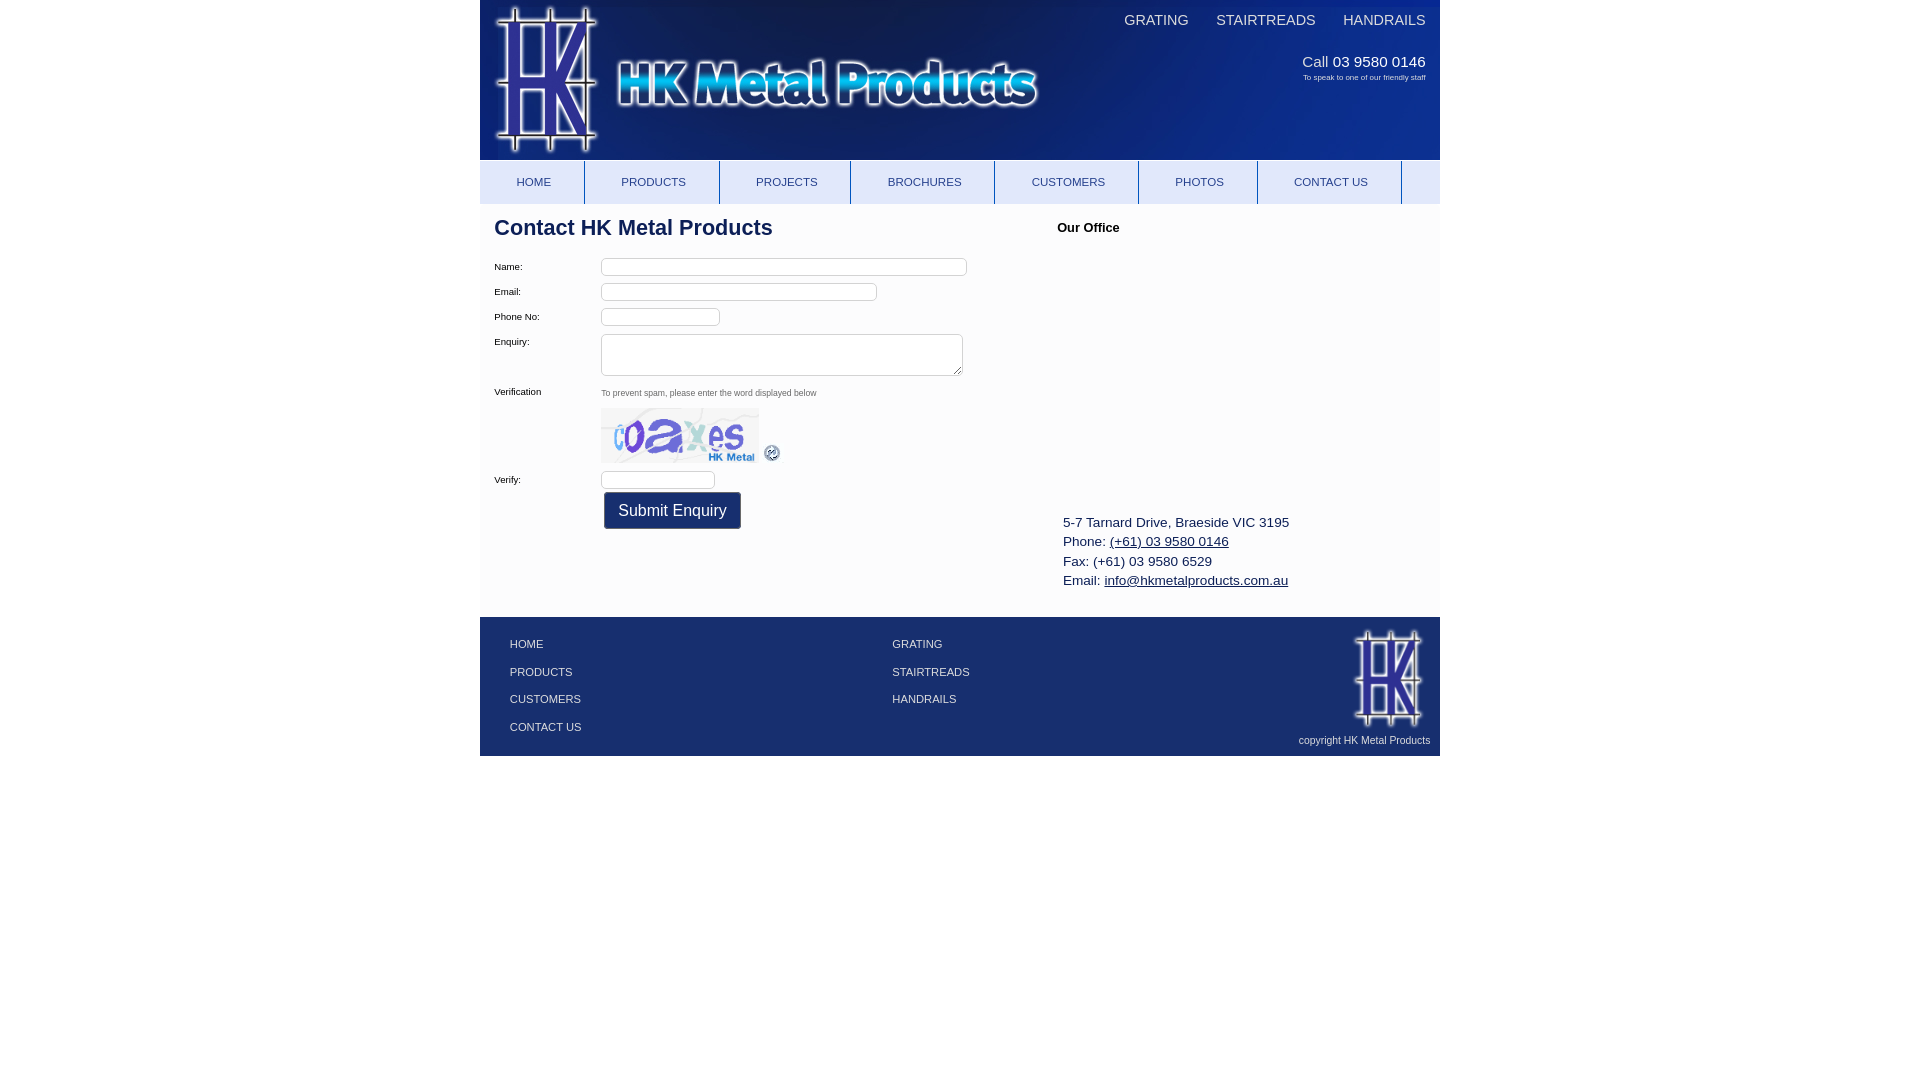 Image resolution: width=1920 pixels, height=1080 pixels. What do you see at coordinates (773, 460) in the screenshot?
I see `Refresh Image` at bounding box center [773, 460].